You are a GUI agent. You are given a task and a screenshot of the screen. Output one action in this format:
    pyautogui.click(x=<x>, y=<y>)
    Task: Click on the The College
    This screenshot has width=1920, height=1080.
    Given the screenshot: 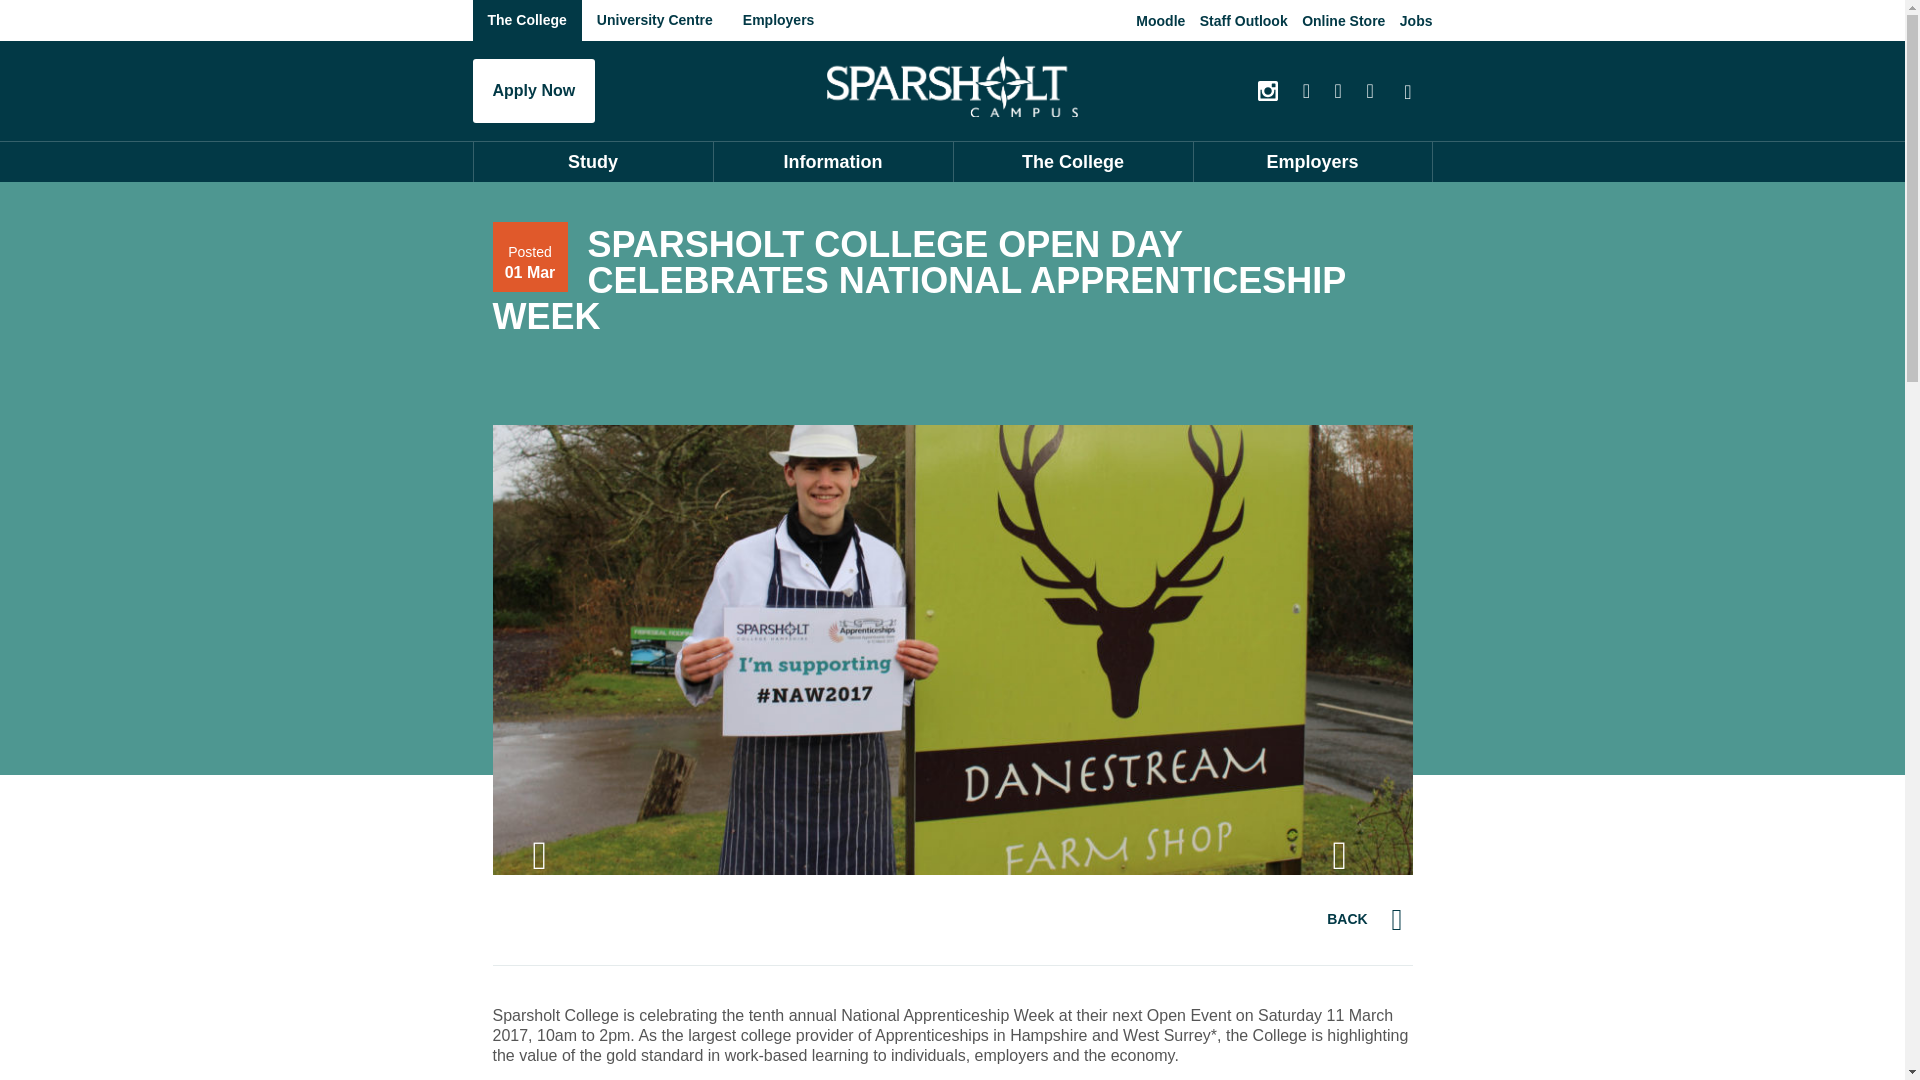 What is the action you would take?
    pyautogui.click(x=526, y=20)
    